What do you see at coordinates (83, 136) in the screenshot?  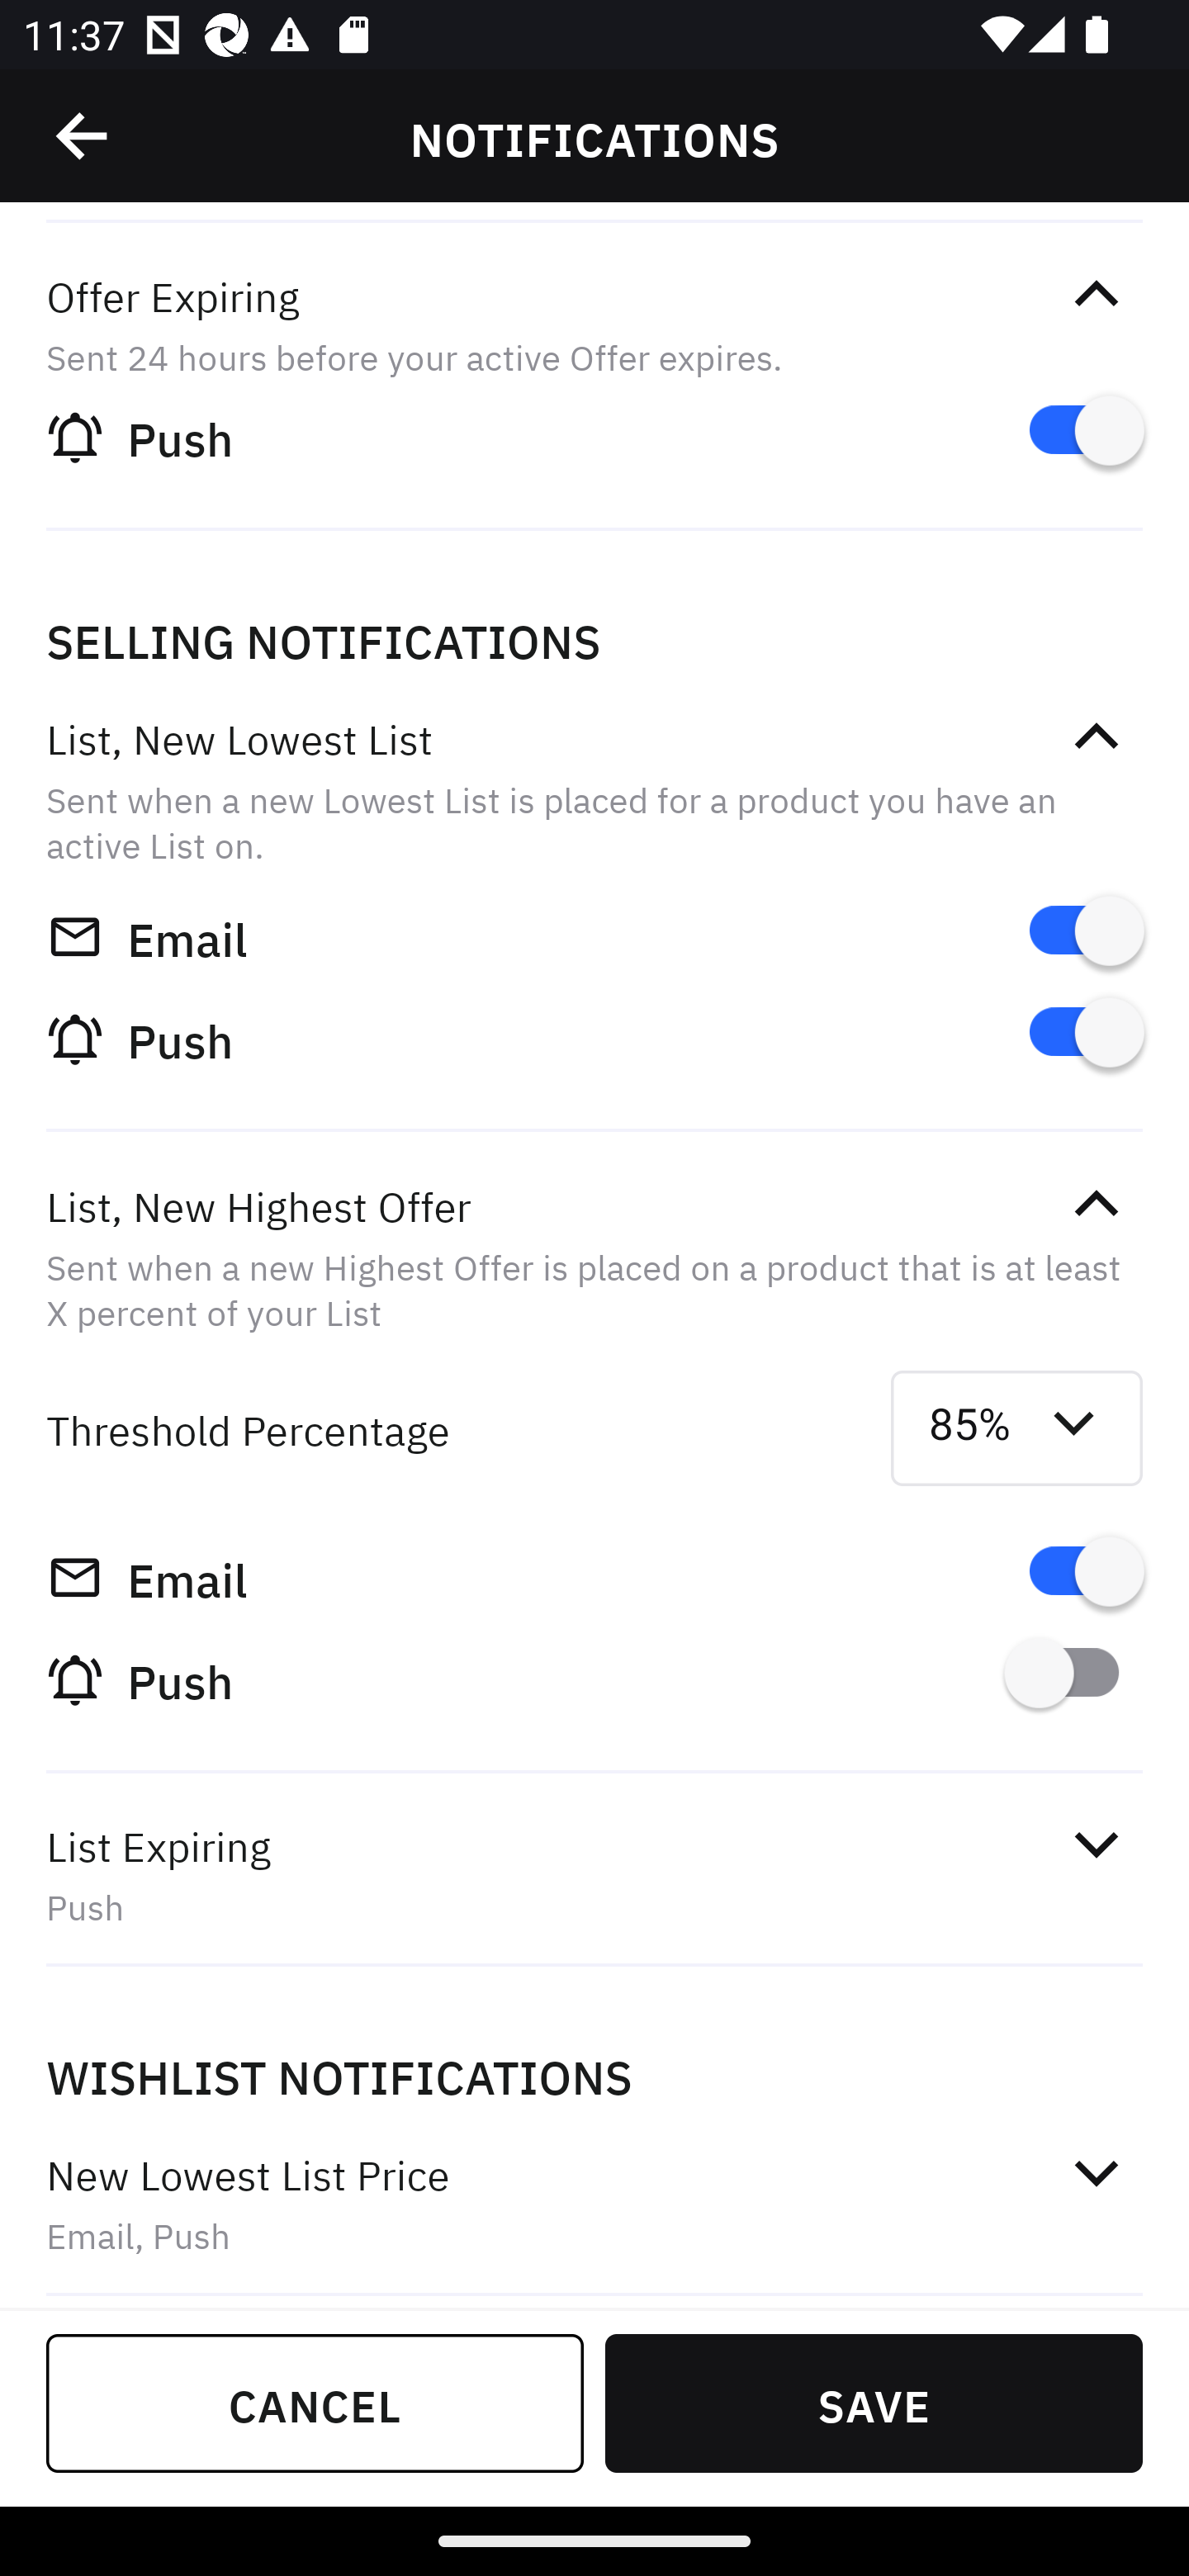 I see `` at bounding box center [83, 136].